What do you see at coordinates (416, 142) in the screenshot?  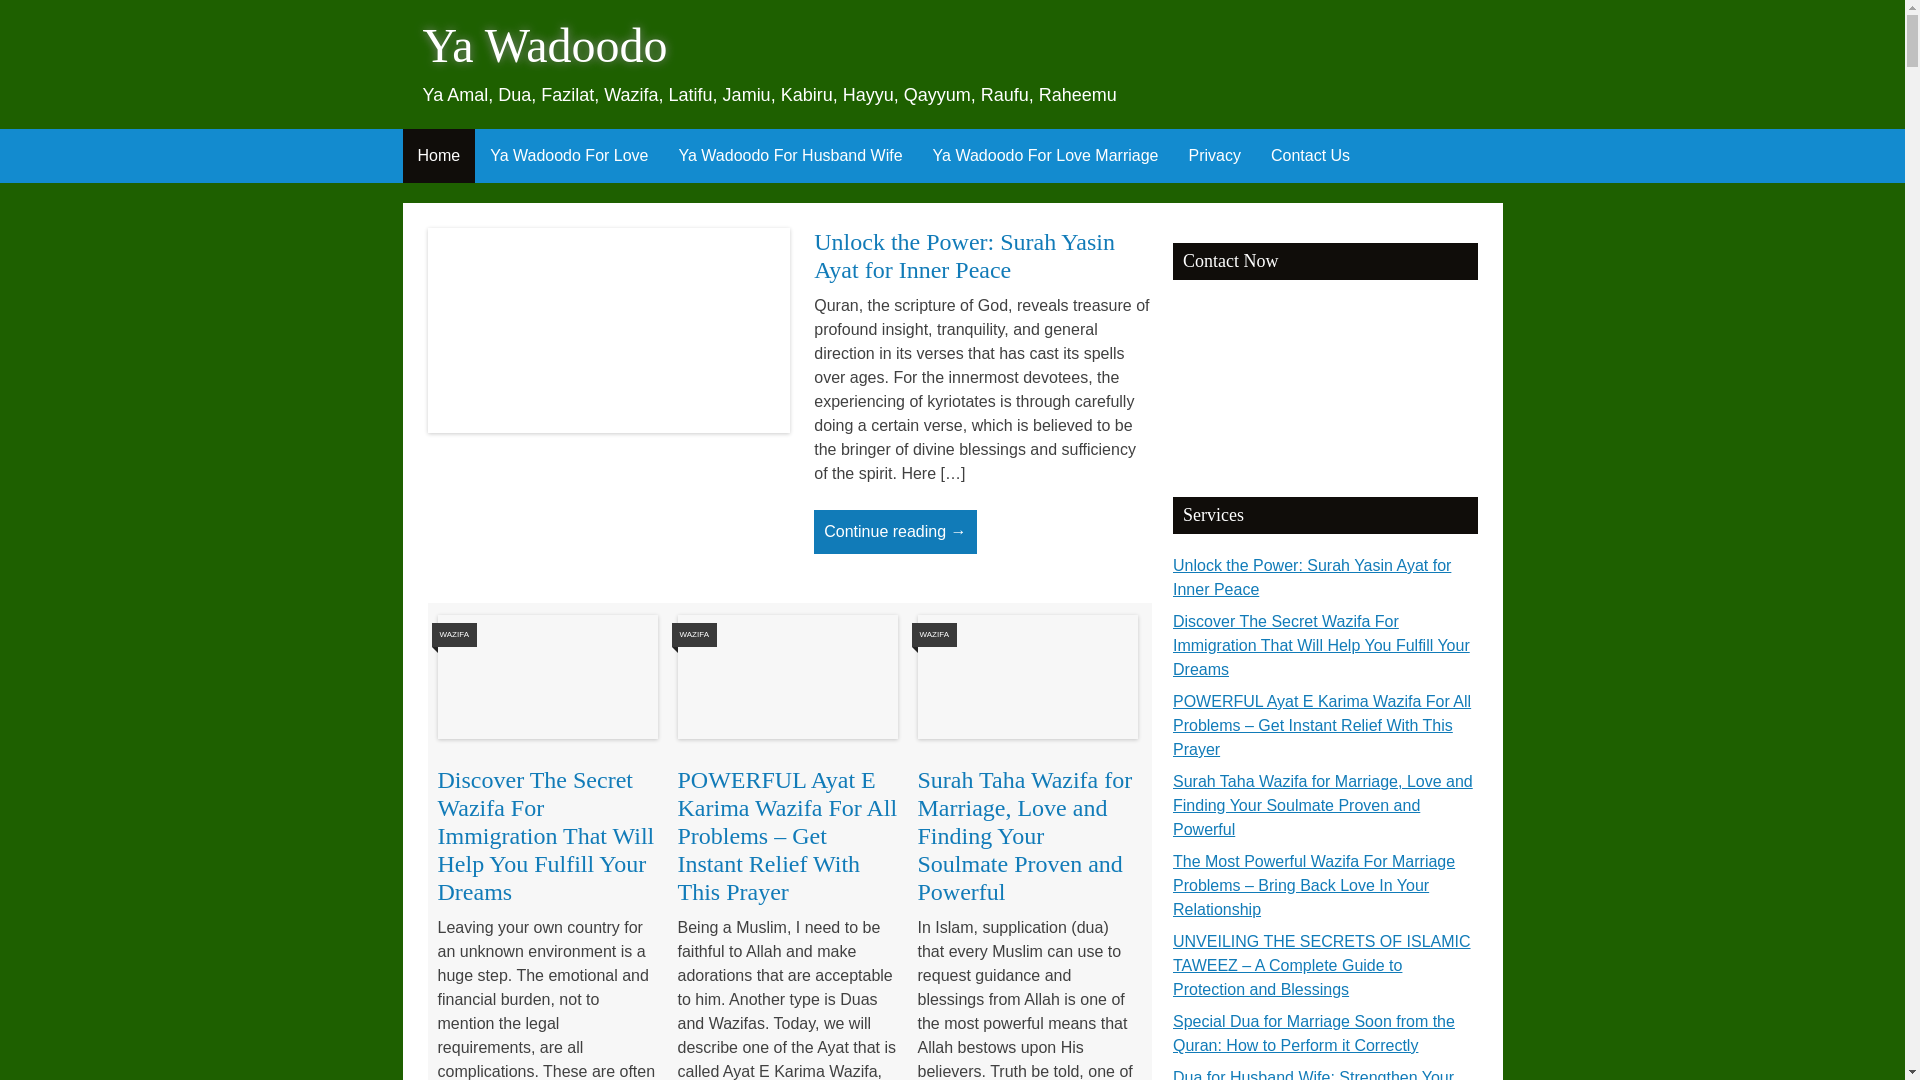 I see `Skip to content` at bounding box center [416, 142].